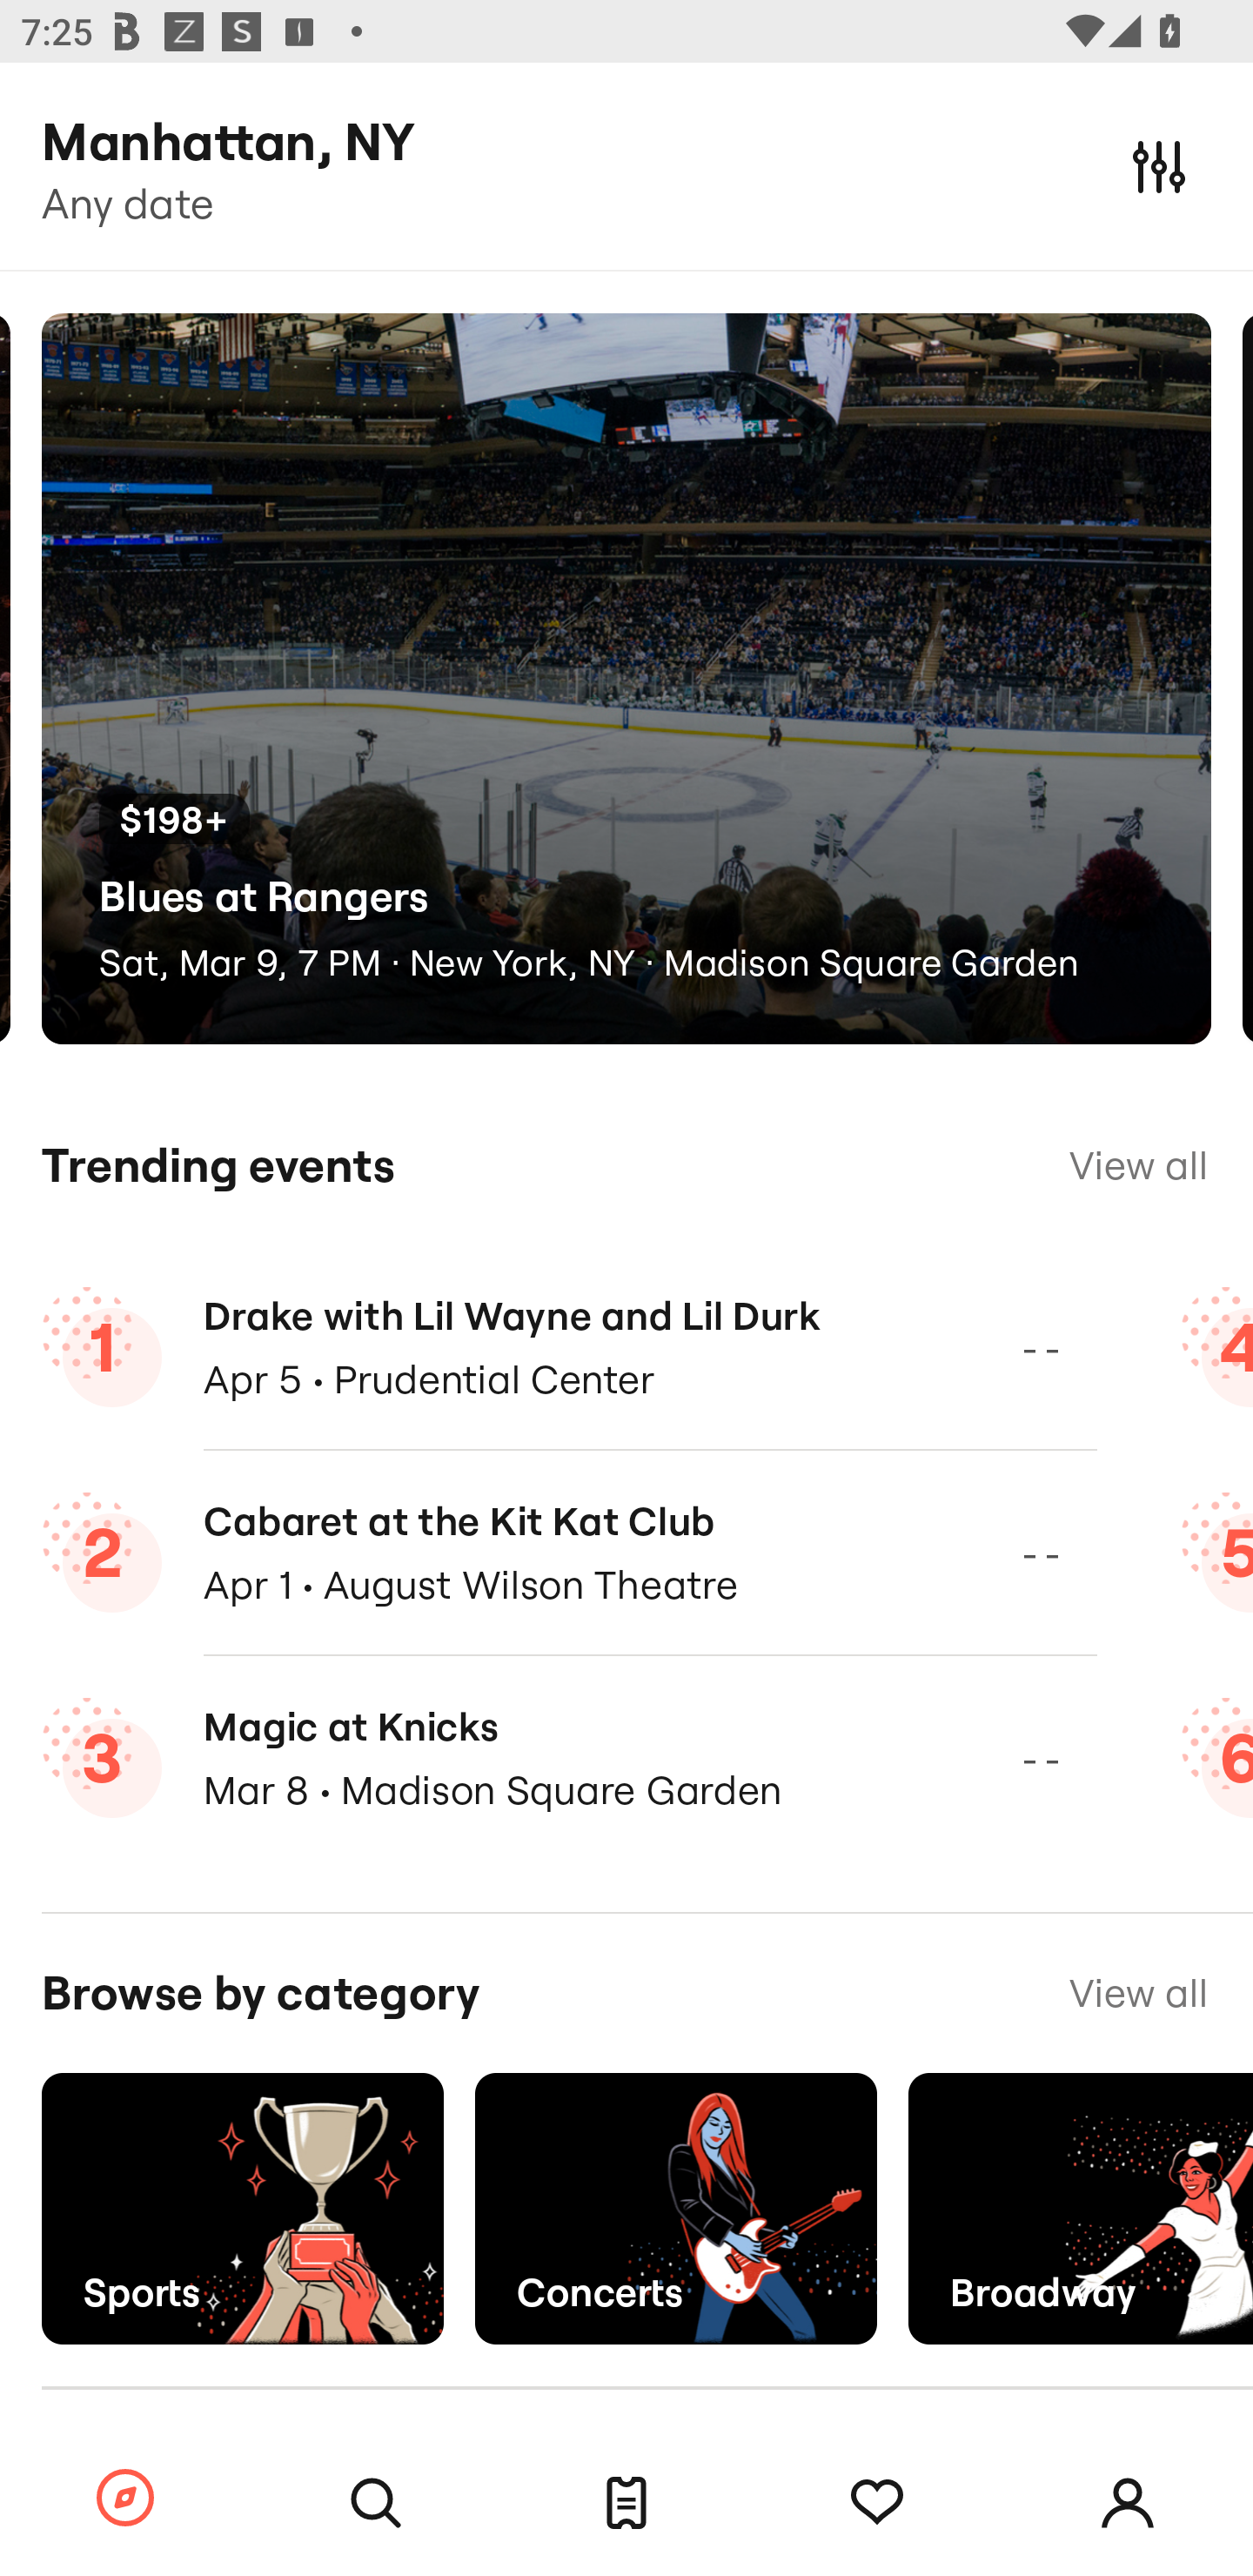 The height and width of the screenshot is (2576, 1253). What do you see at coordinates (877, 2503) in the screenshot?
I see `Tracking` at bounding box center [877, 2503].